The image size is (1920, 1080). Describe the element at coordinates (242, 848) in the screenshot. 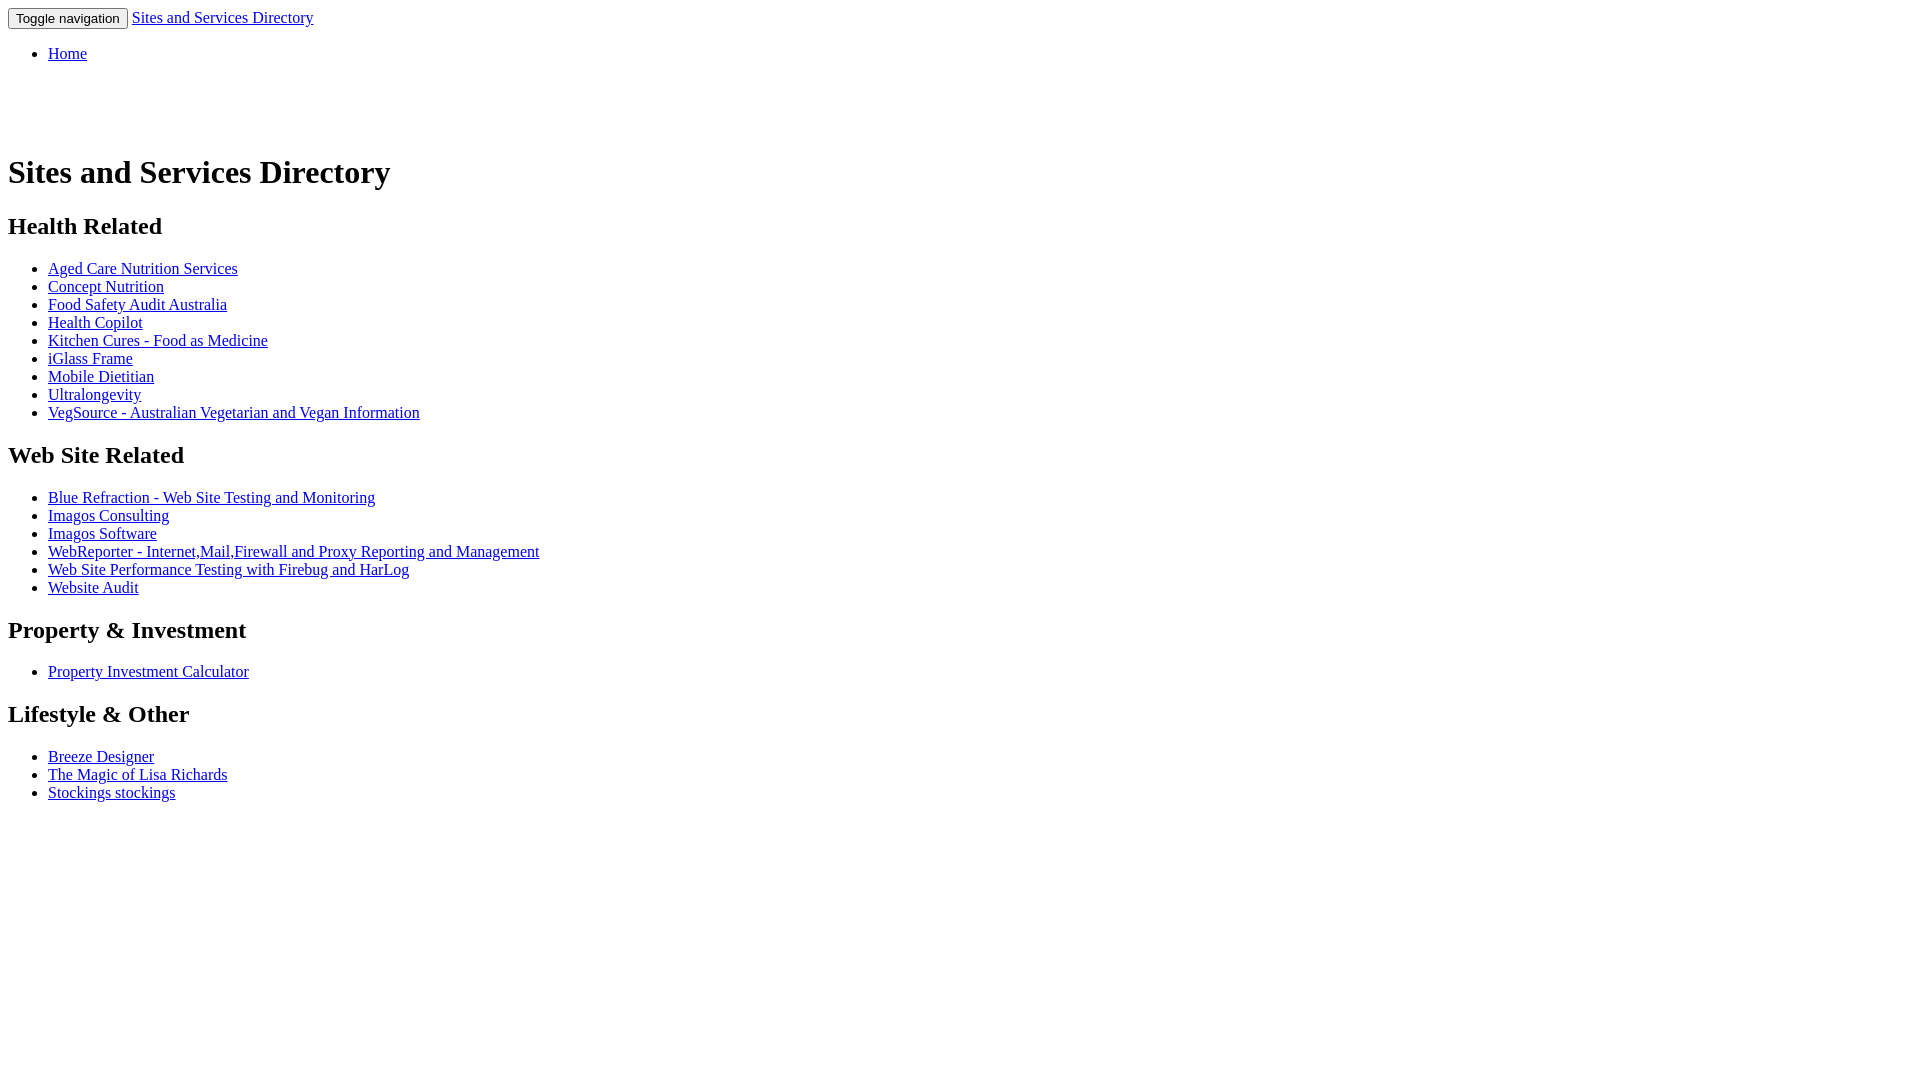

I see `Advertisement` at that location.